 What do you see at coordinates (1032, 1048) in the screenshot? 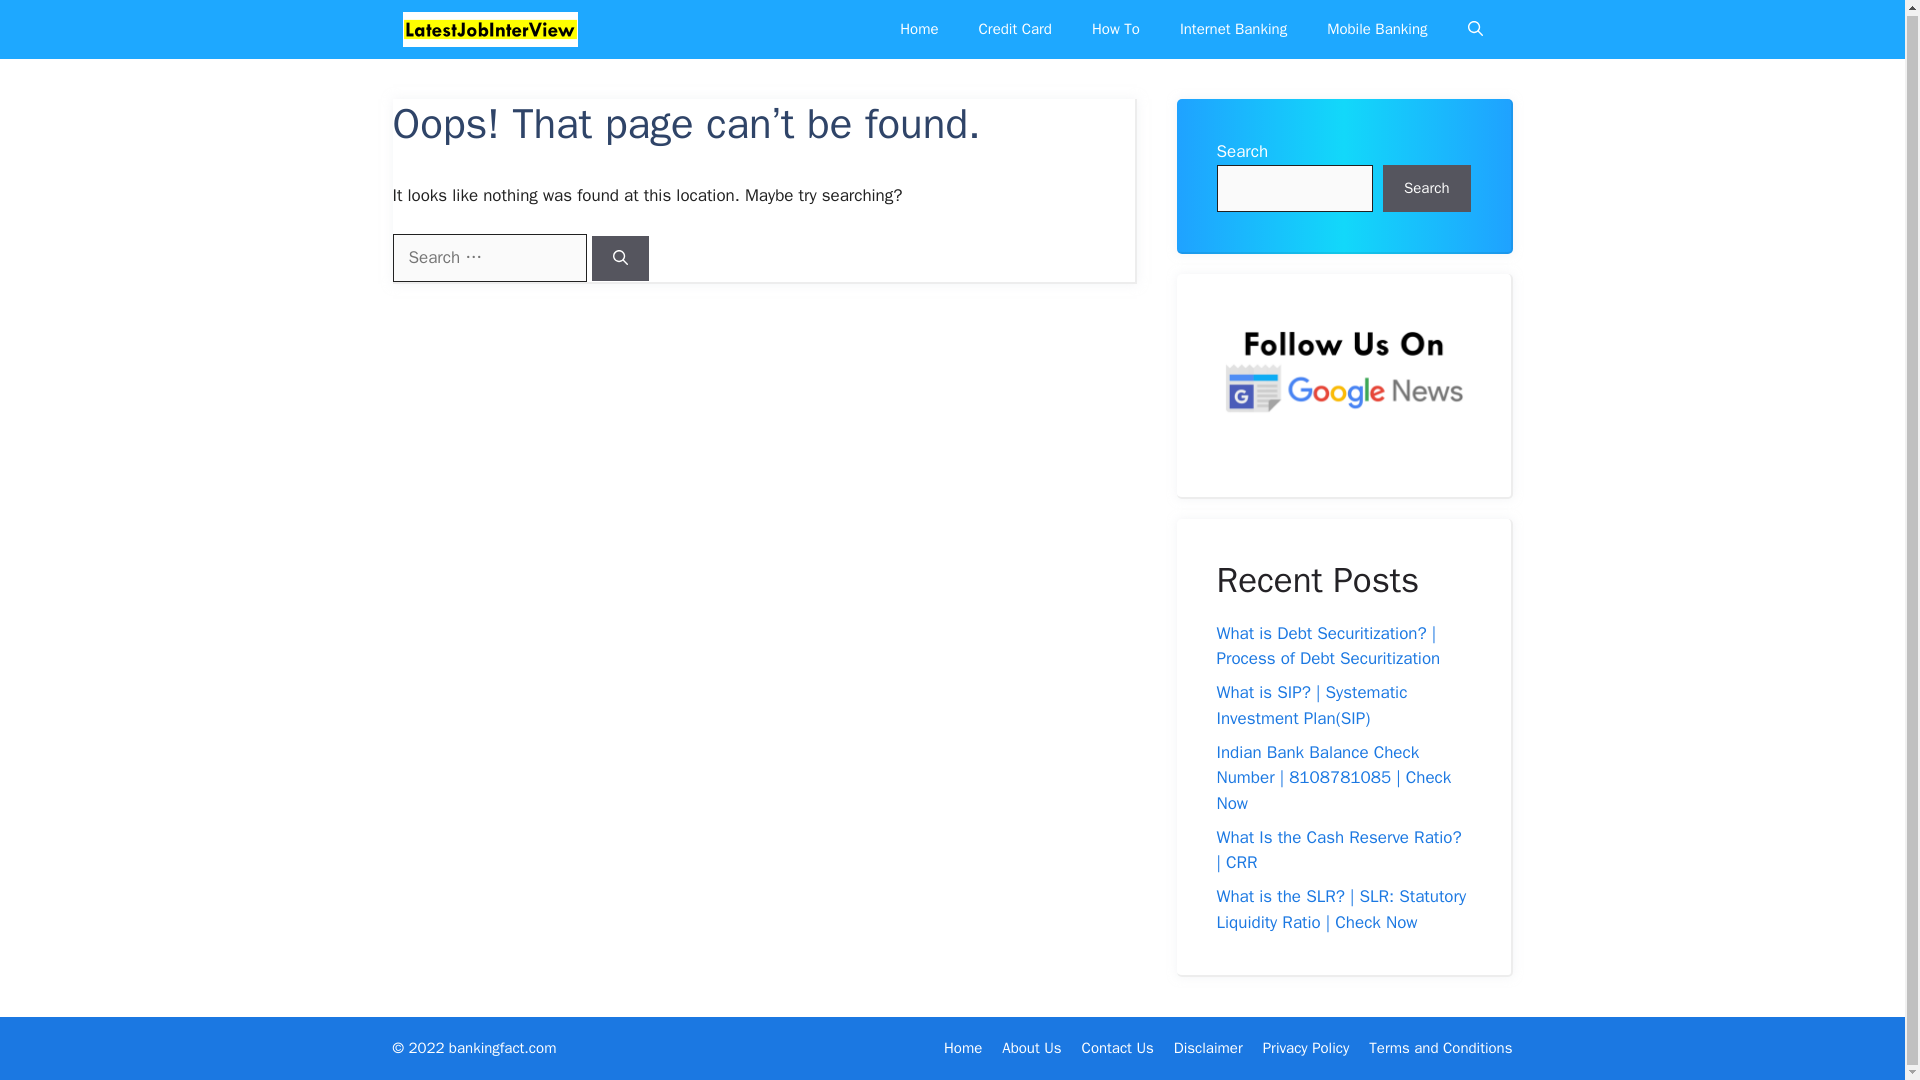
I see `About Us` at bounding box center [1032, 1048].